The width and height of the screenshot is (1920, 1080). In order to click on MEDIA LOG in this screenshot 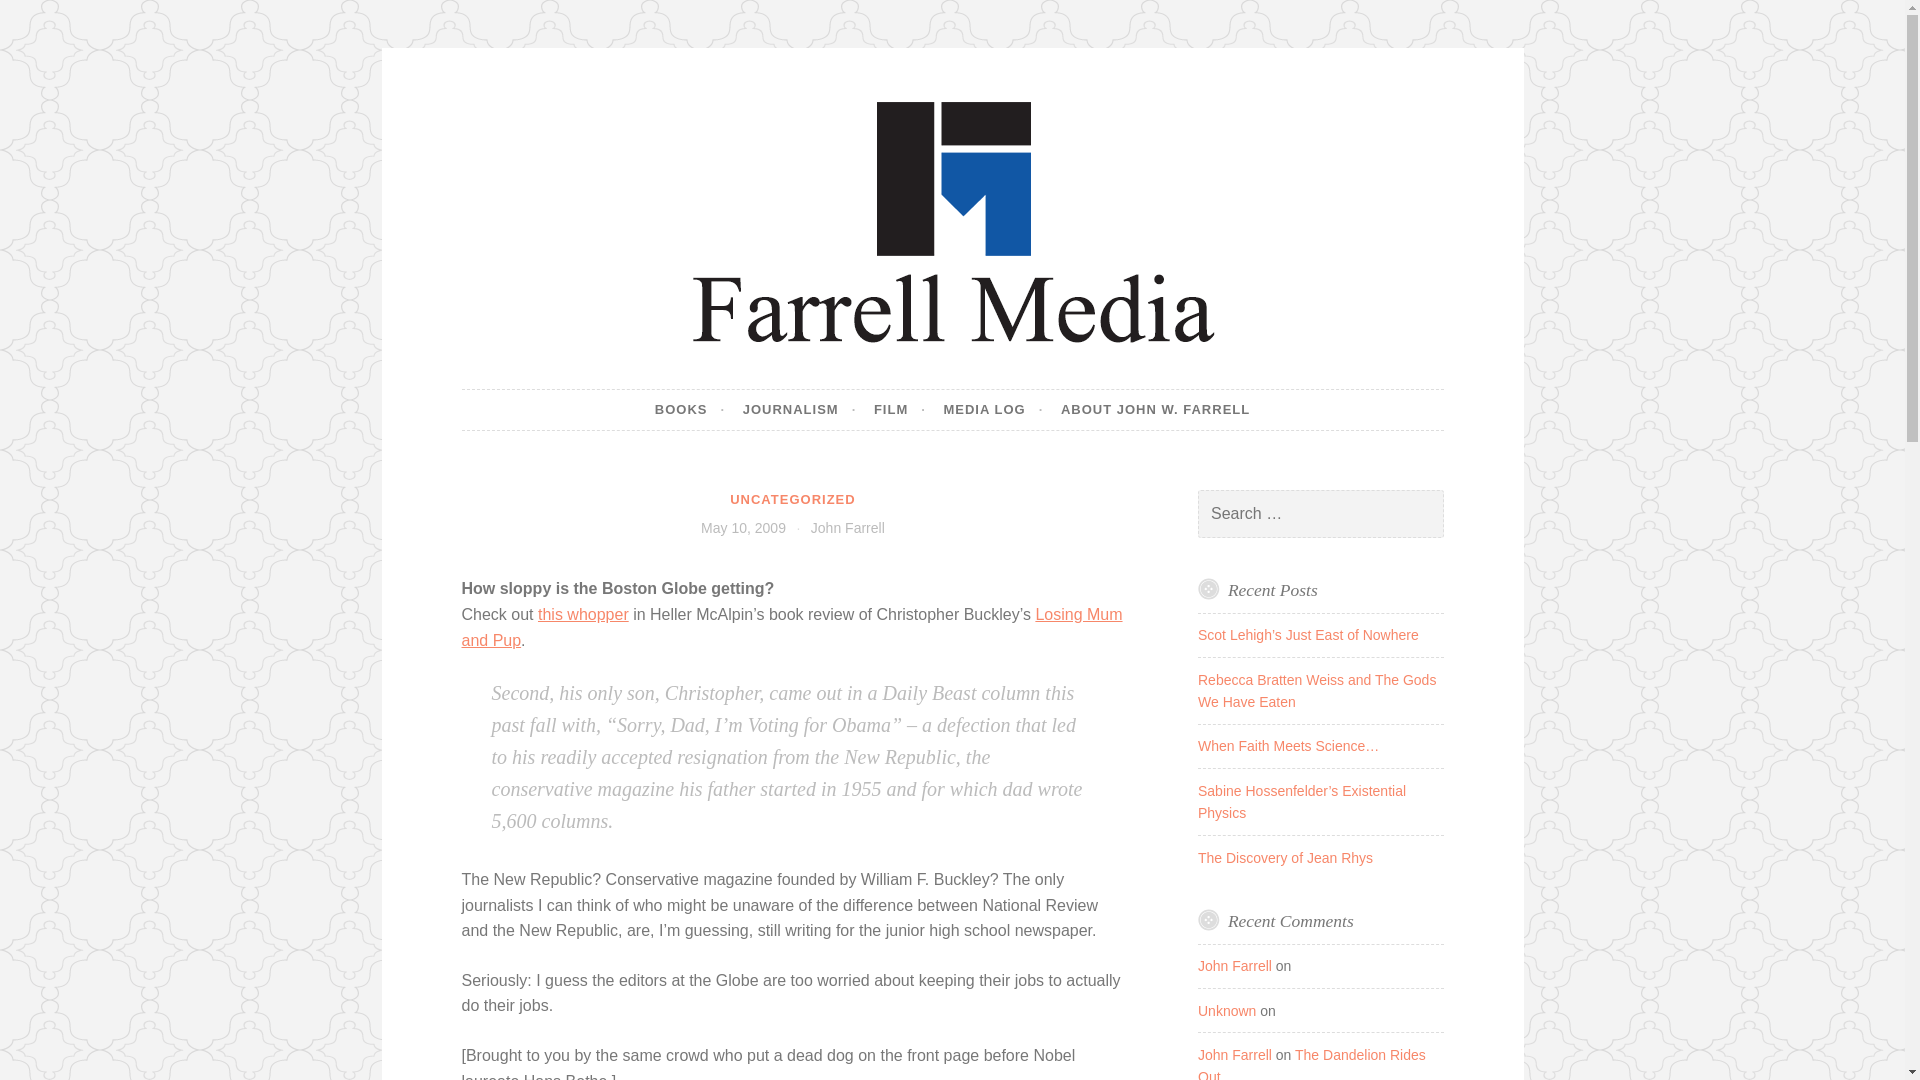, I will do `click(992, 409)`.